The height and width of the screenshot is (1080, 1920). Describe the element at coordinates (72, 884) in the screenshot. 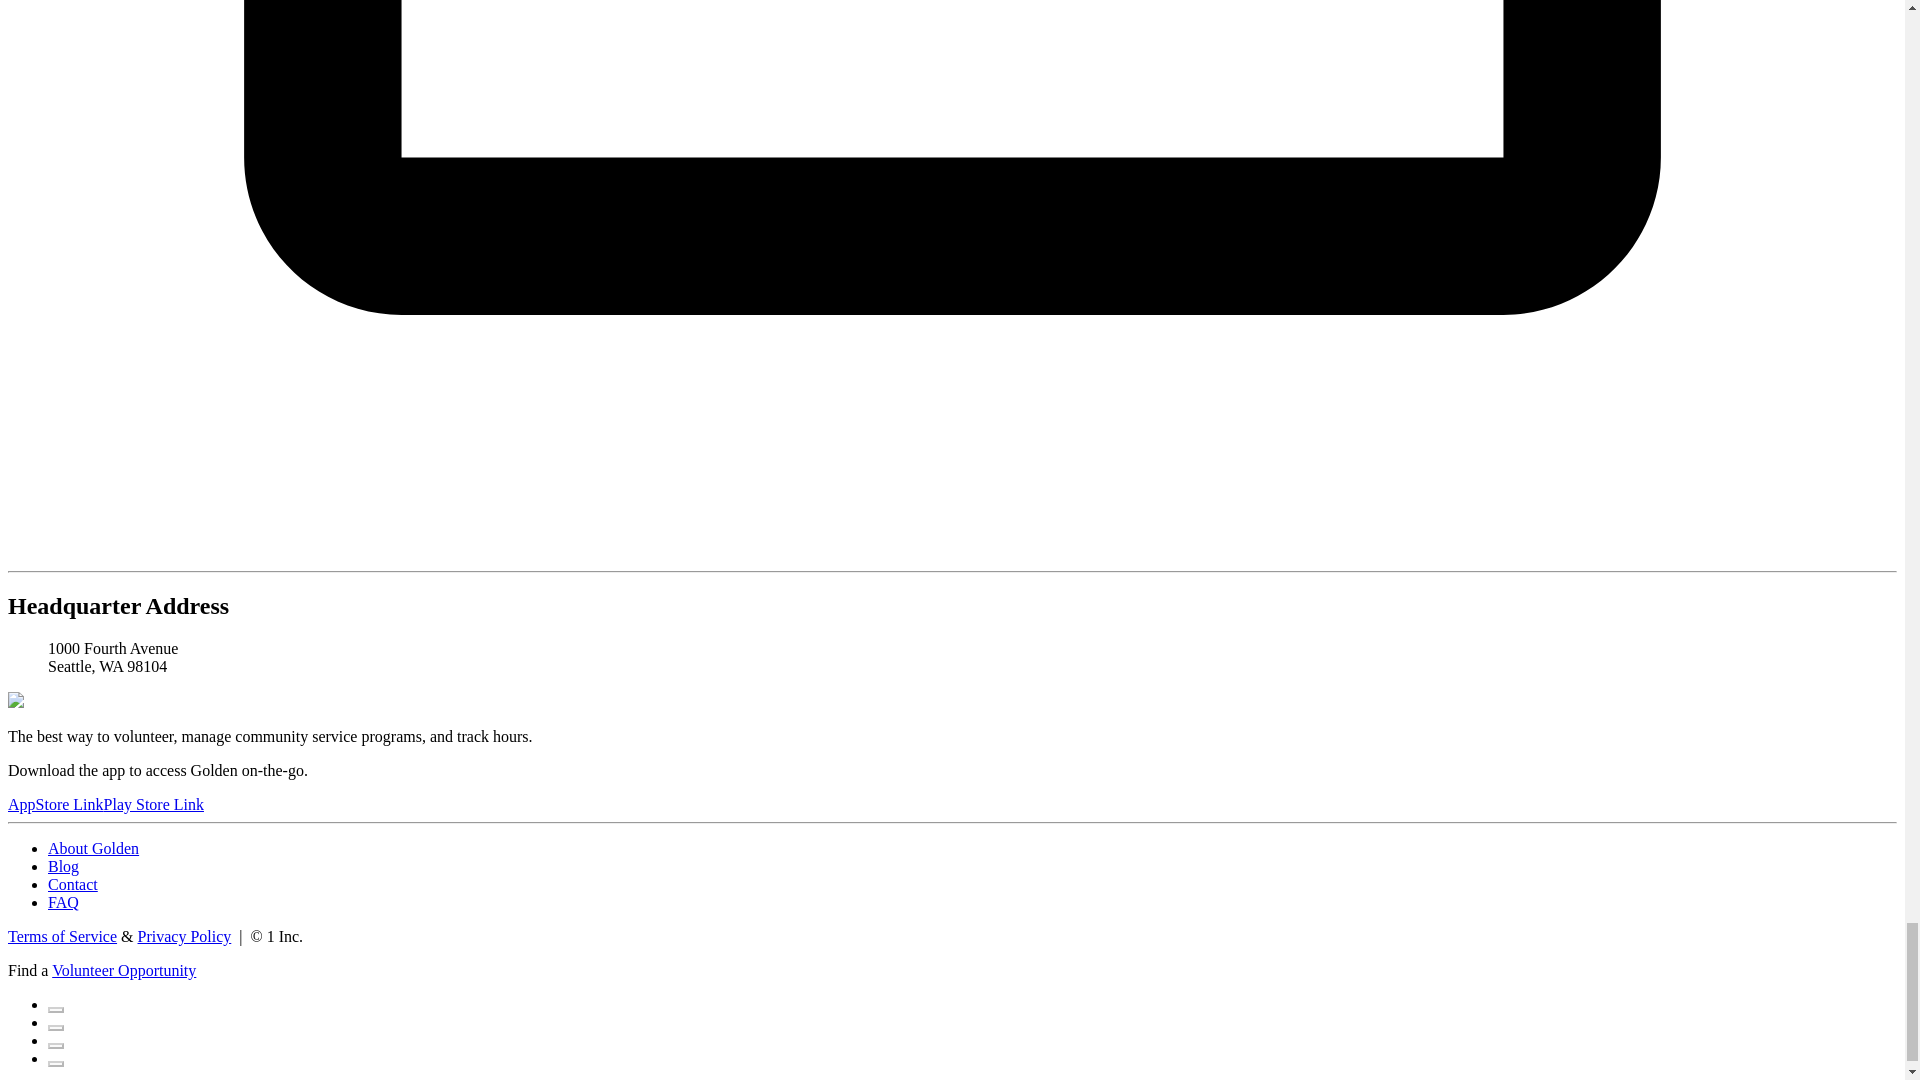

I see `Contact` at that location.